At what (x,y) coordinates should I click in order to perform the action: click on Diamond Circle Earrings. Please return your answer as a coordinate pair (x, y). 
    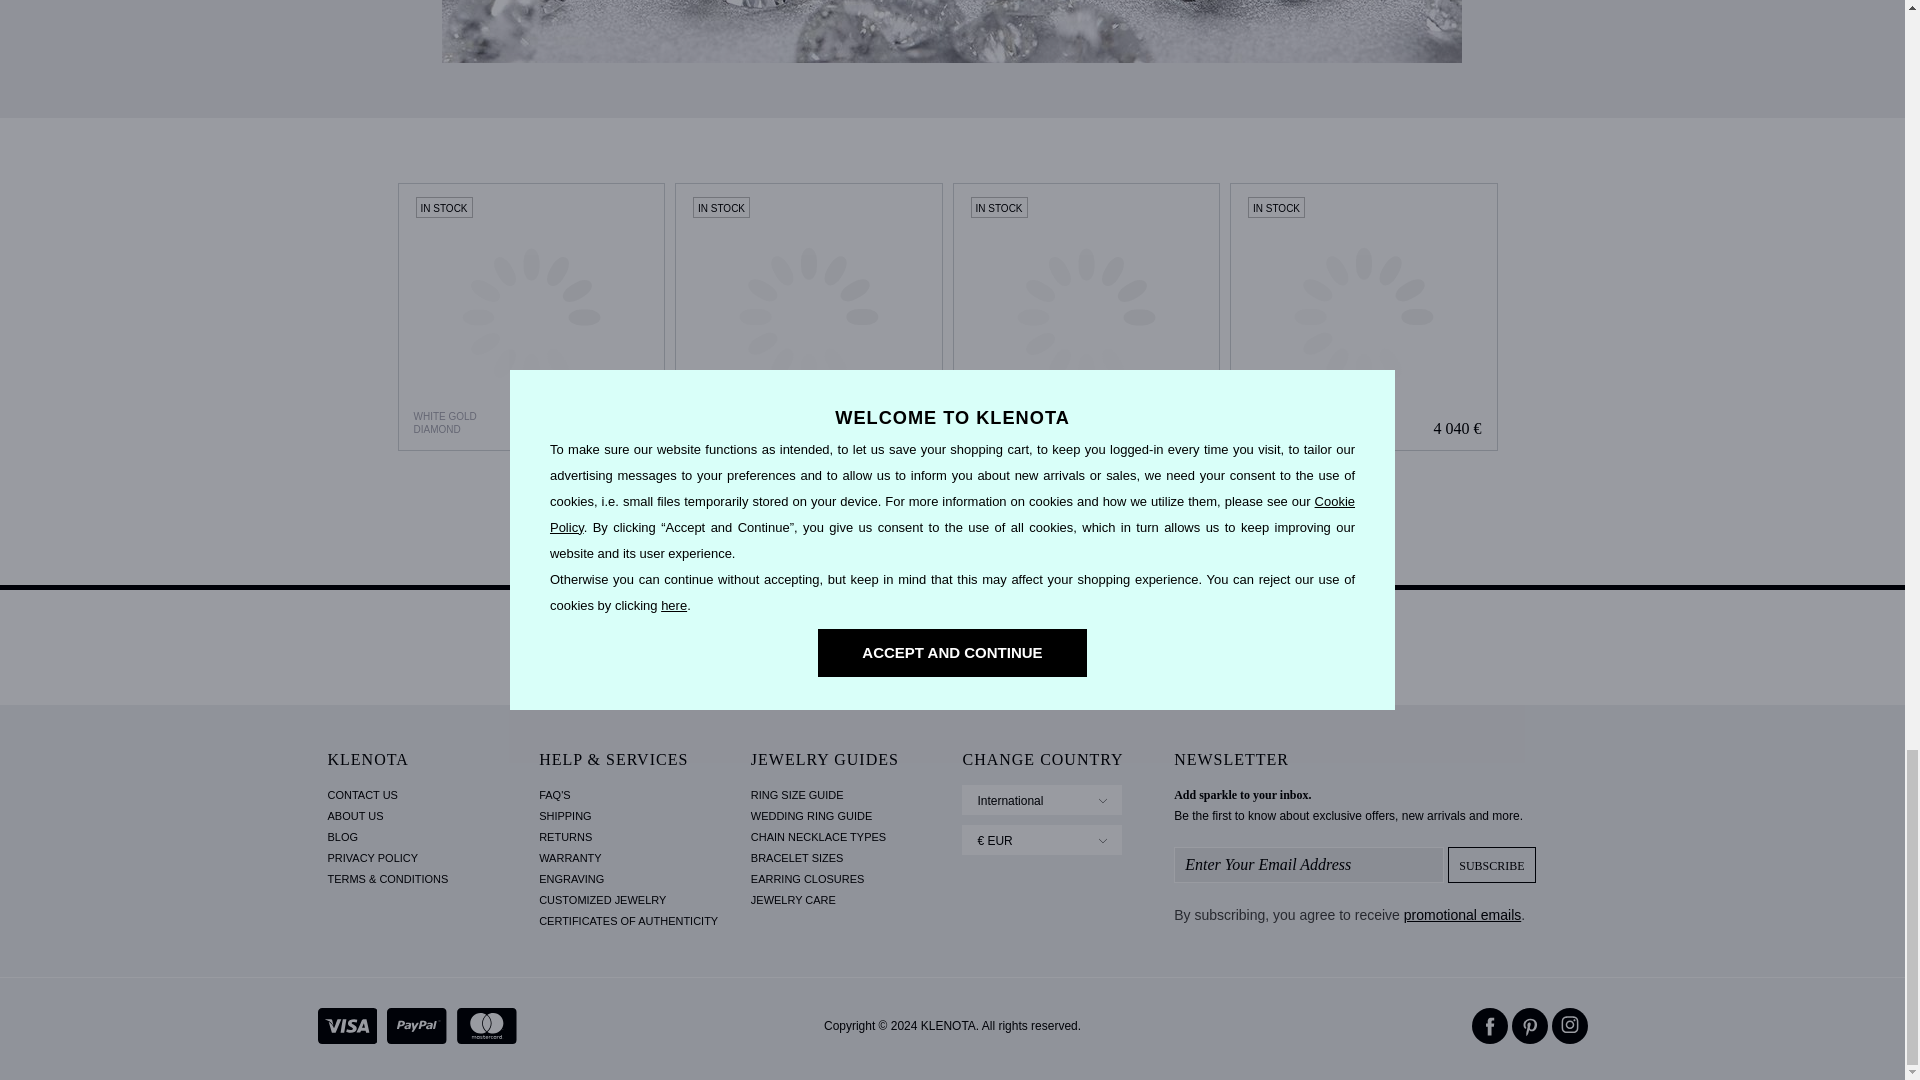
    Looking at the image, I should click on (530, 316).